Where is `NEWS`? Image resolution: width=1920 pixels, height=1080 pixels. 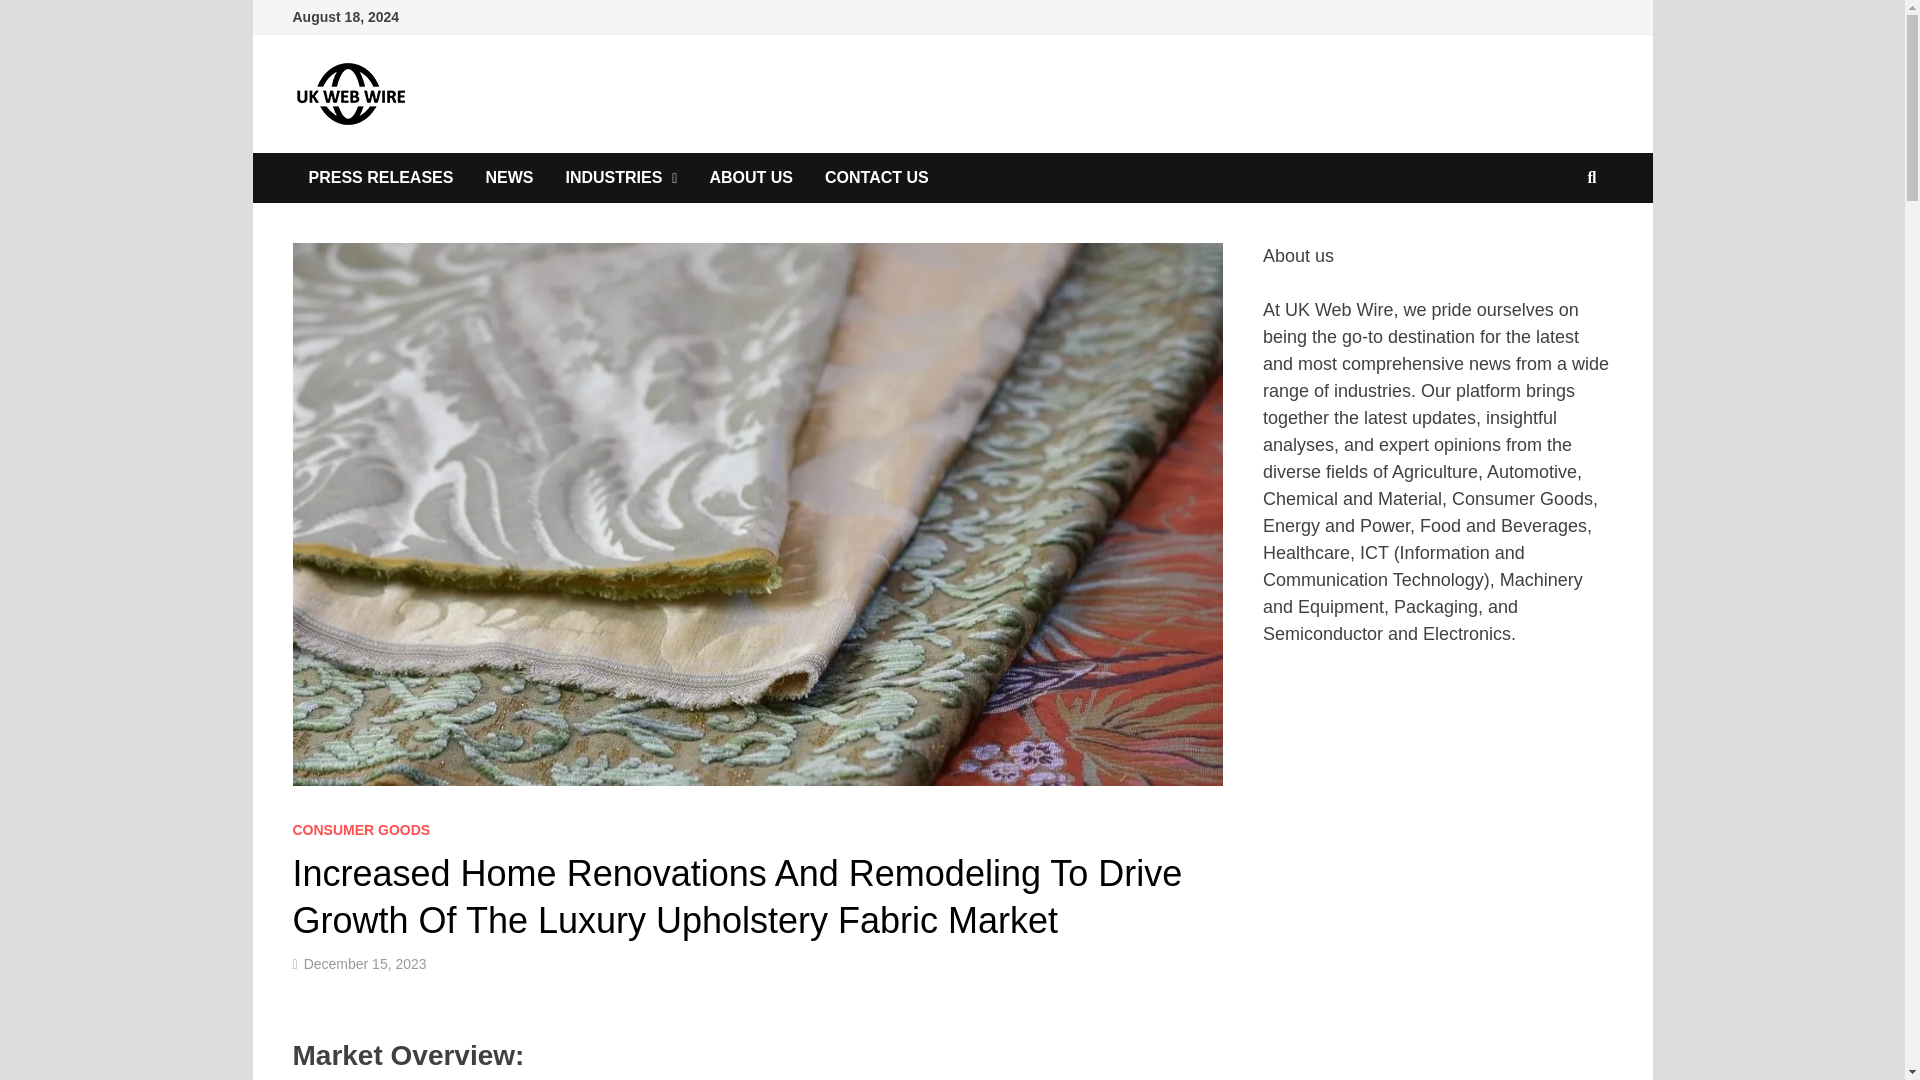
NEWS is located at coordinates (508, 178).